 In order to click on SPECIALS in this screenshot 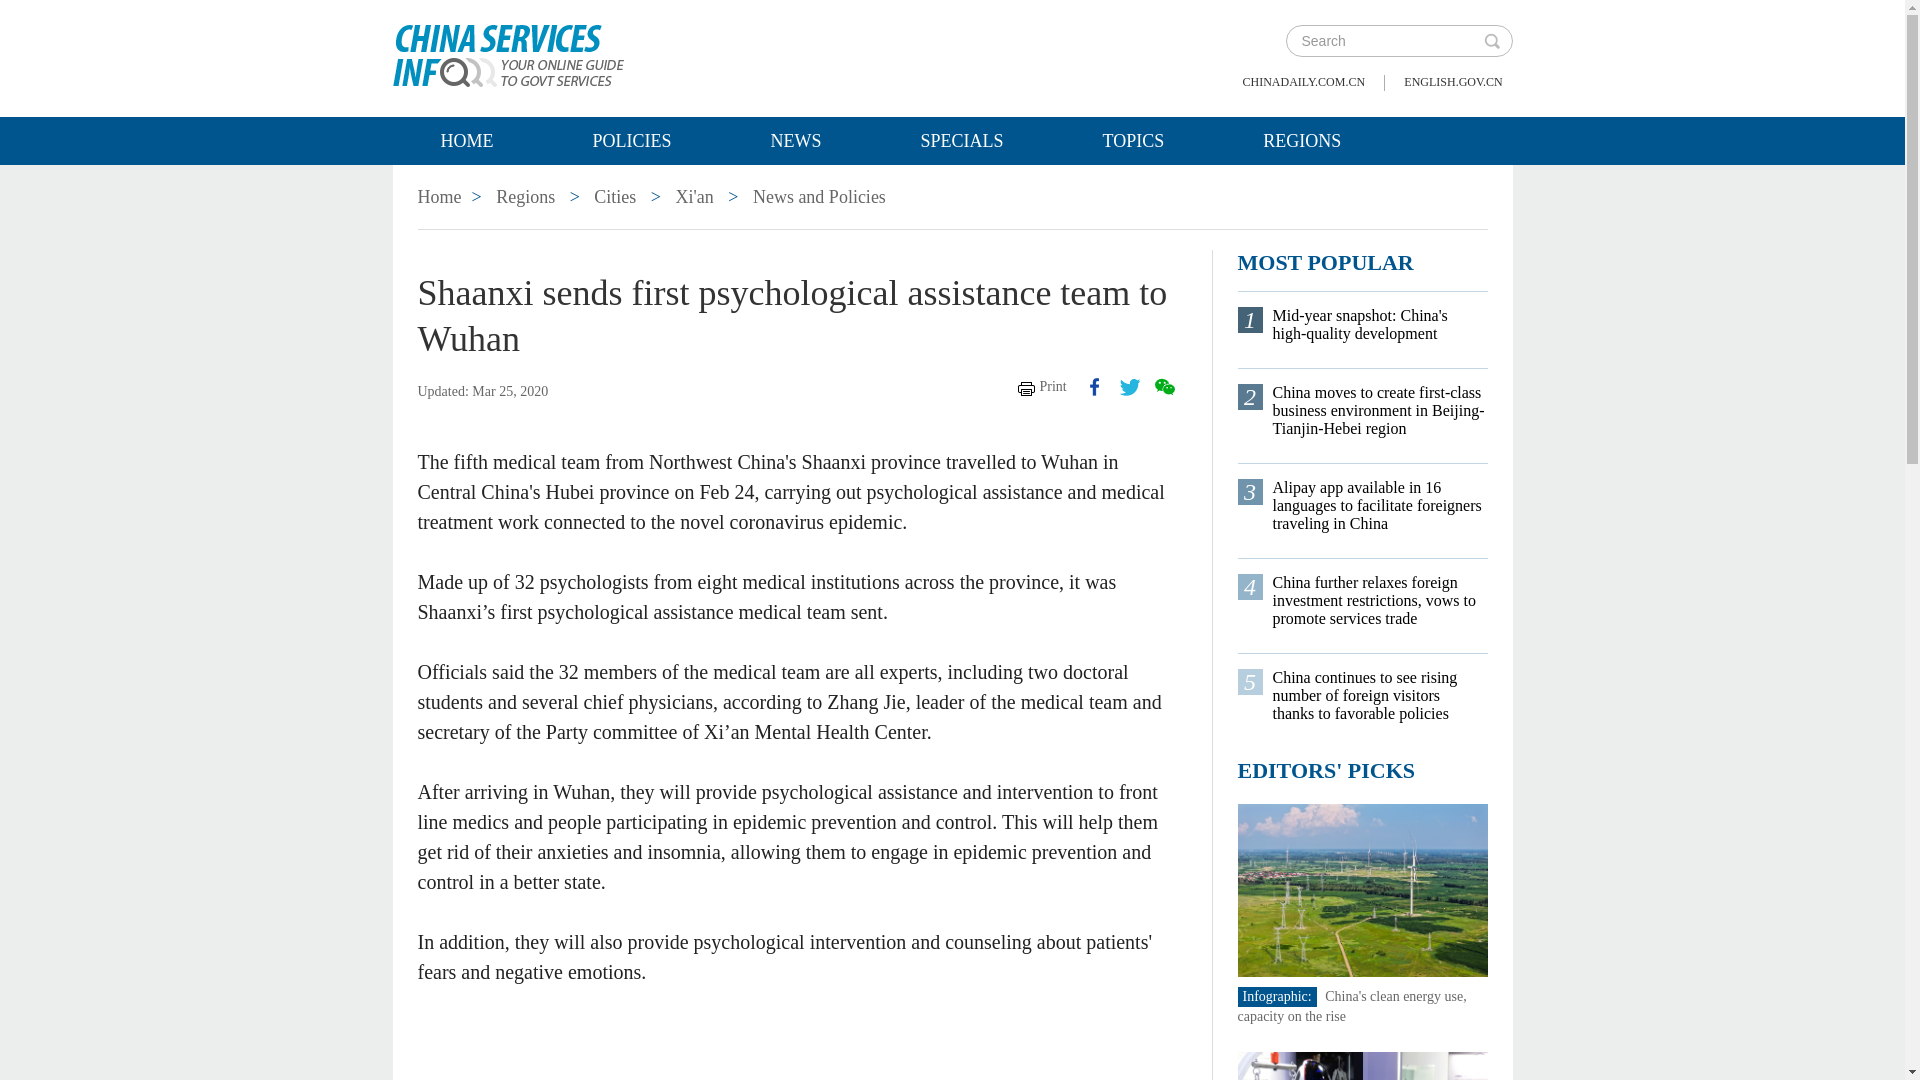, I will do `click(962, 140)`.